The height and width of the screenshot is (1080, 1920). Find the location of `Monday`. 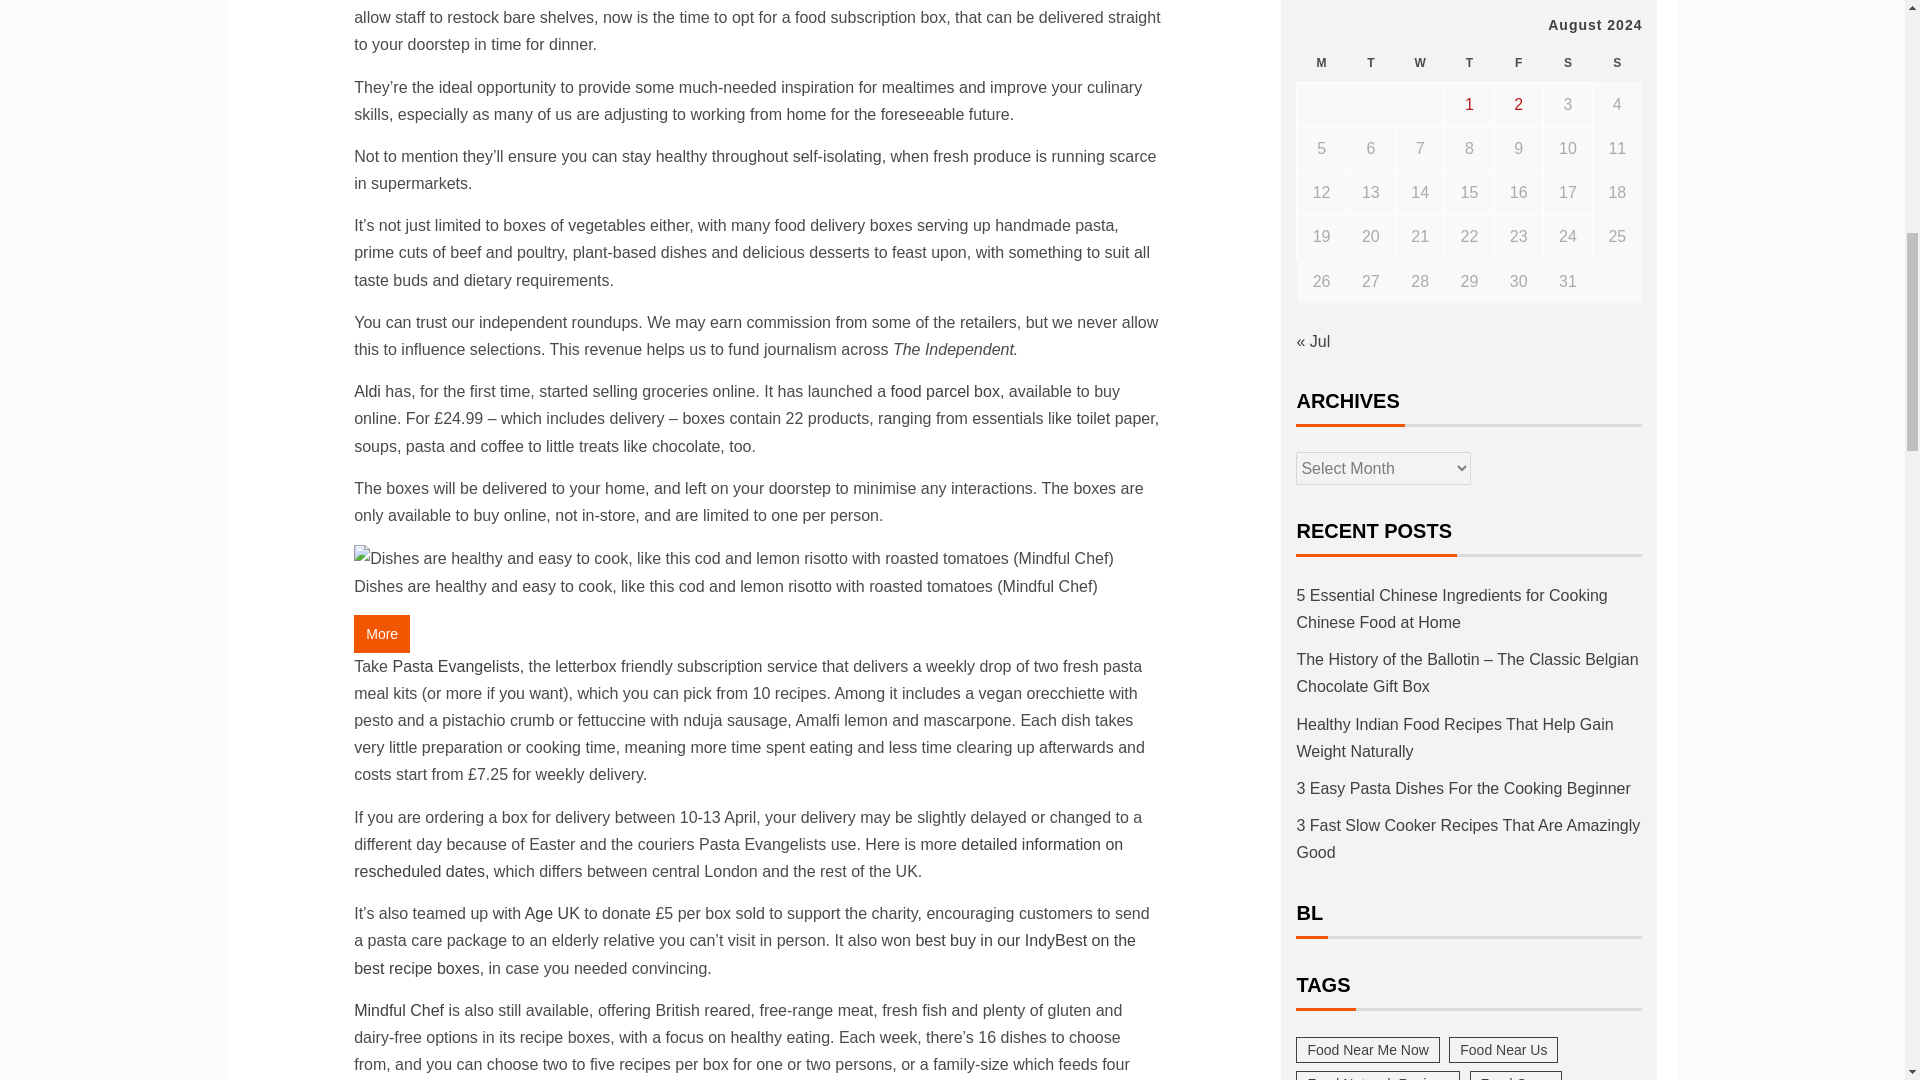

Monday is located at coordinates (1321, 64).